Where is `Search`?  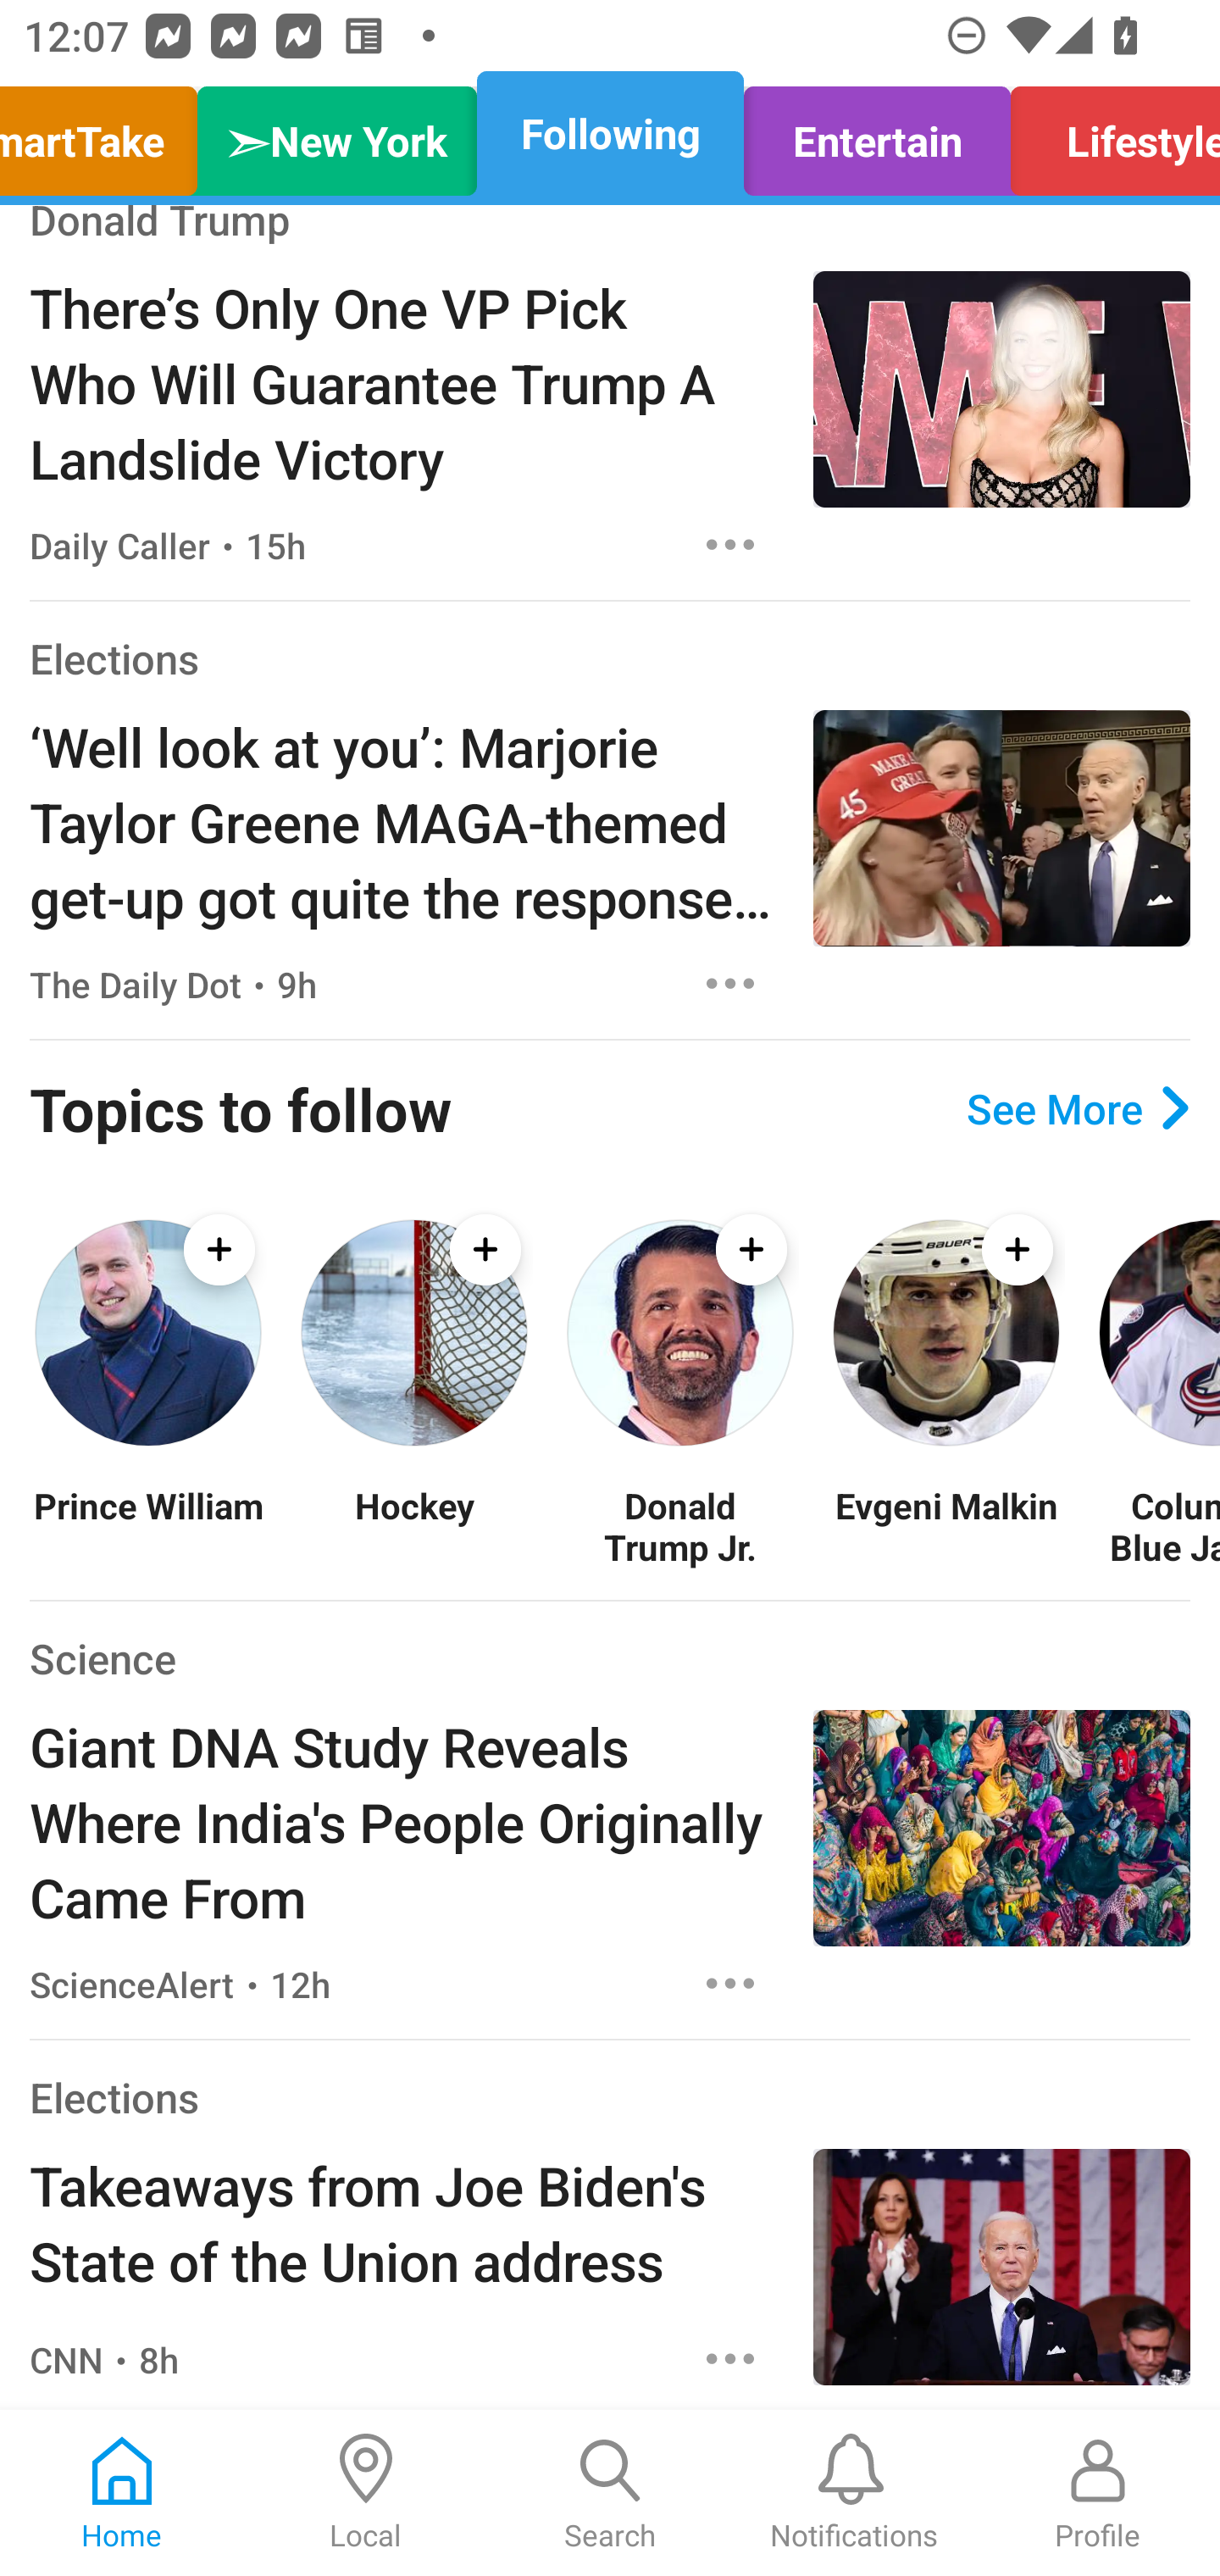
Search is located at coordinates (610, 2493).